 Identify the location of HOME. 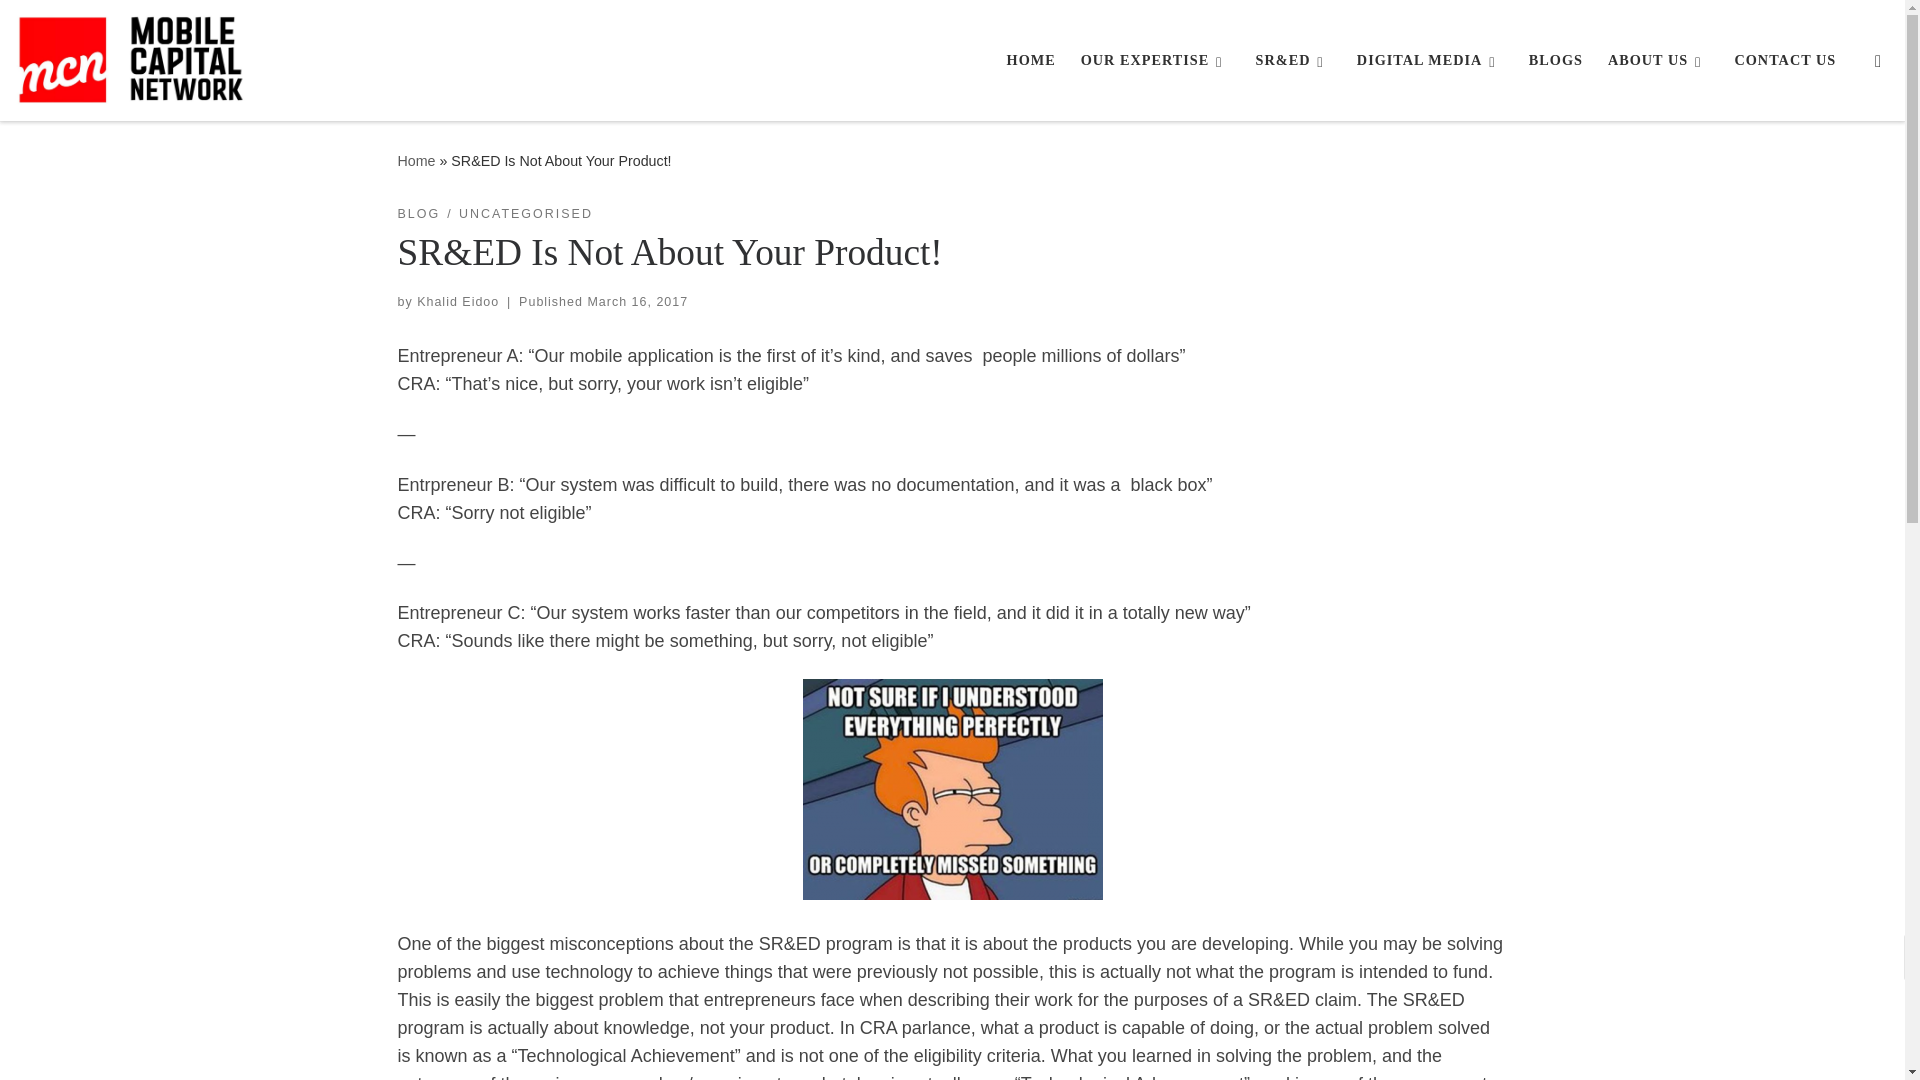
(1030, 60).